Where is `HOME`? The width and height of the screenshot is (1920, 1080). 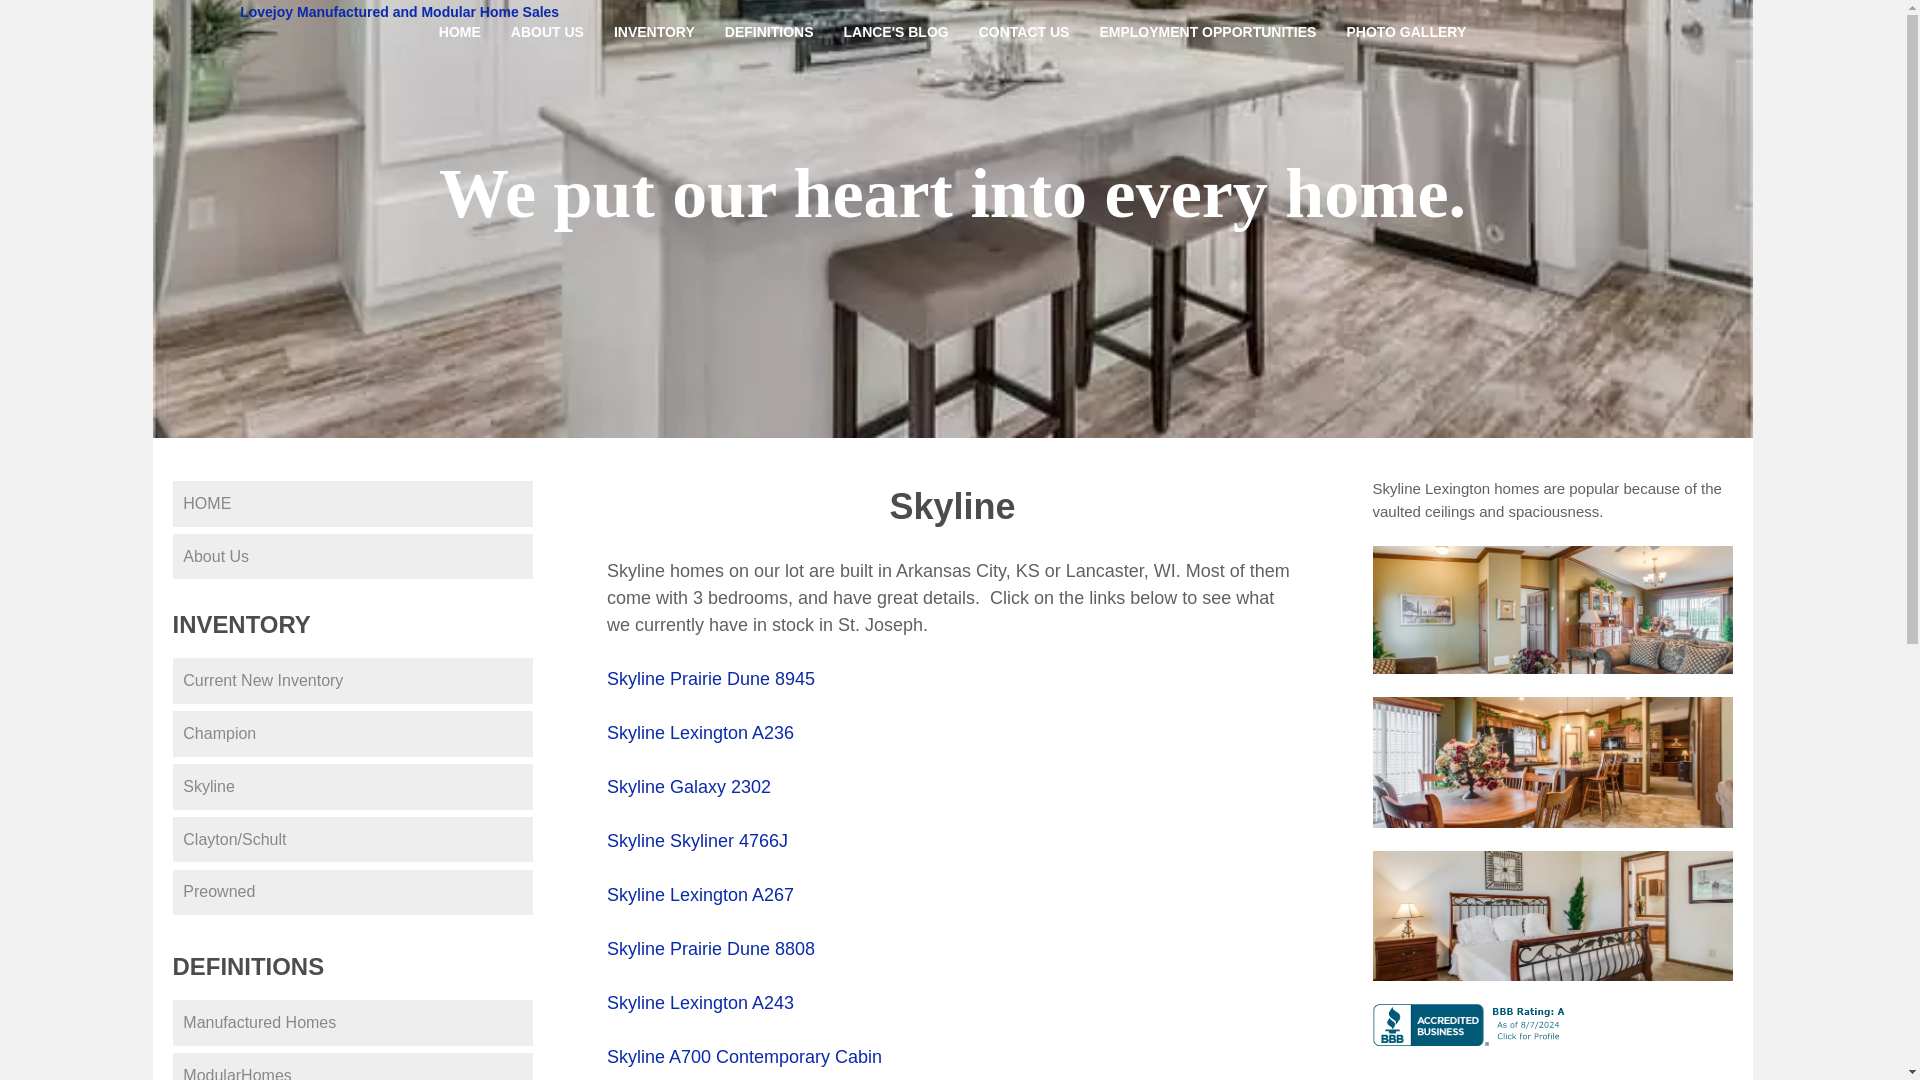 HOME is located at coordinates (352, 504).